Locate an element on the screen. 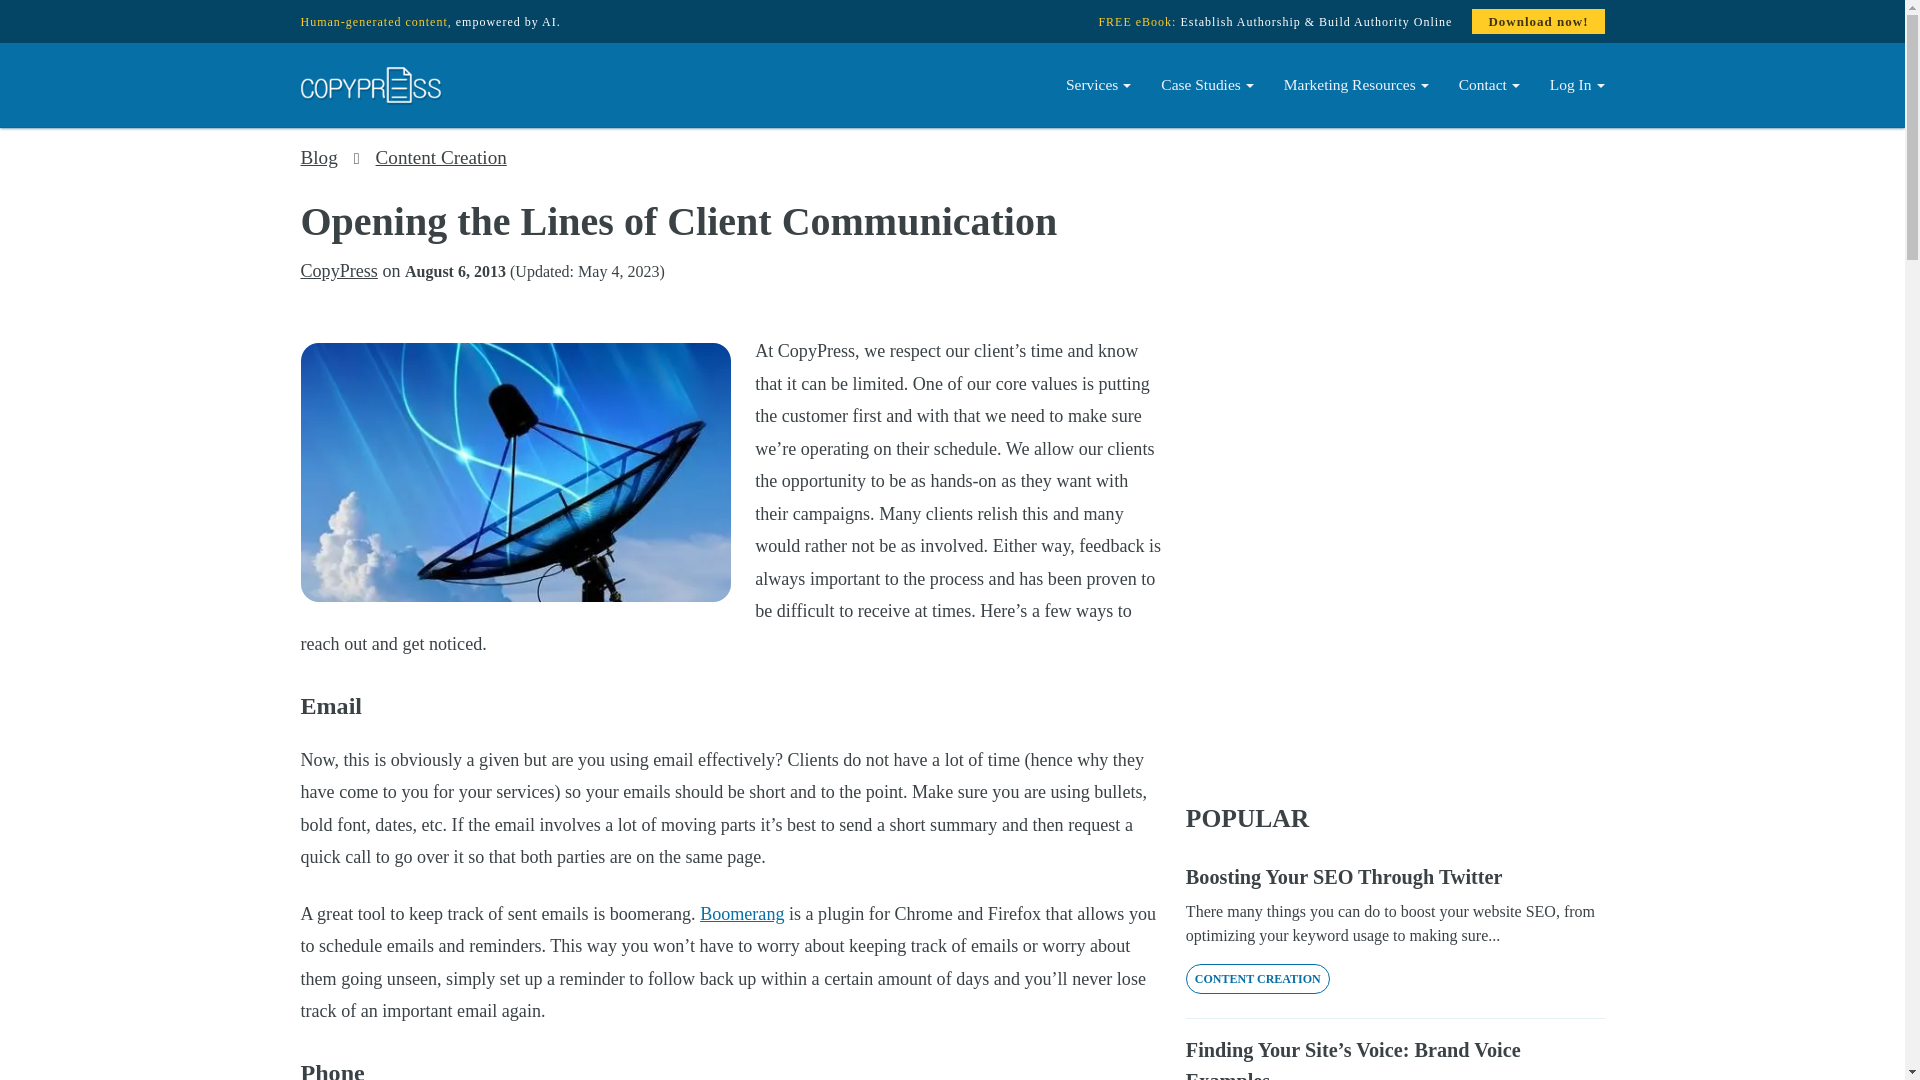 This screenshot has width=1920, height=1080. Marketing Resources is located at coordinates (1356, 84).